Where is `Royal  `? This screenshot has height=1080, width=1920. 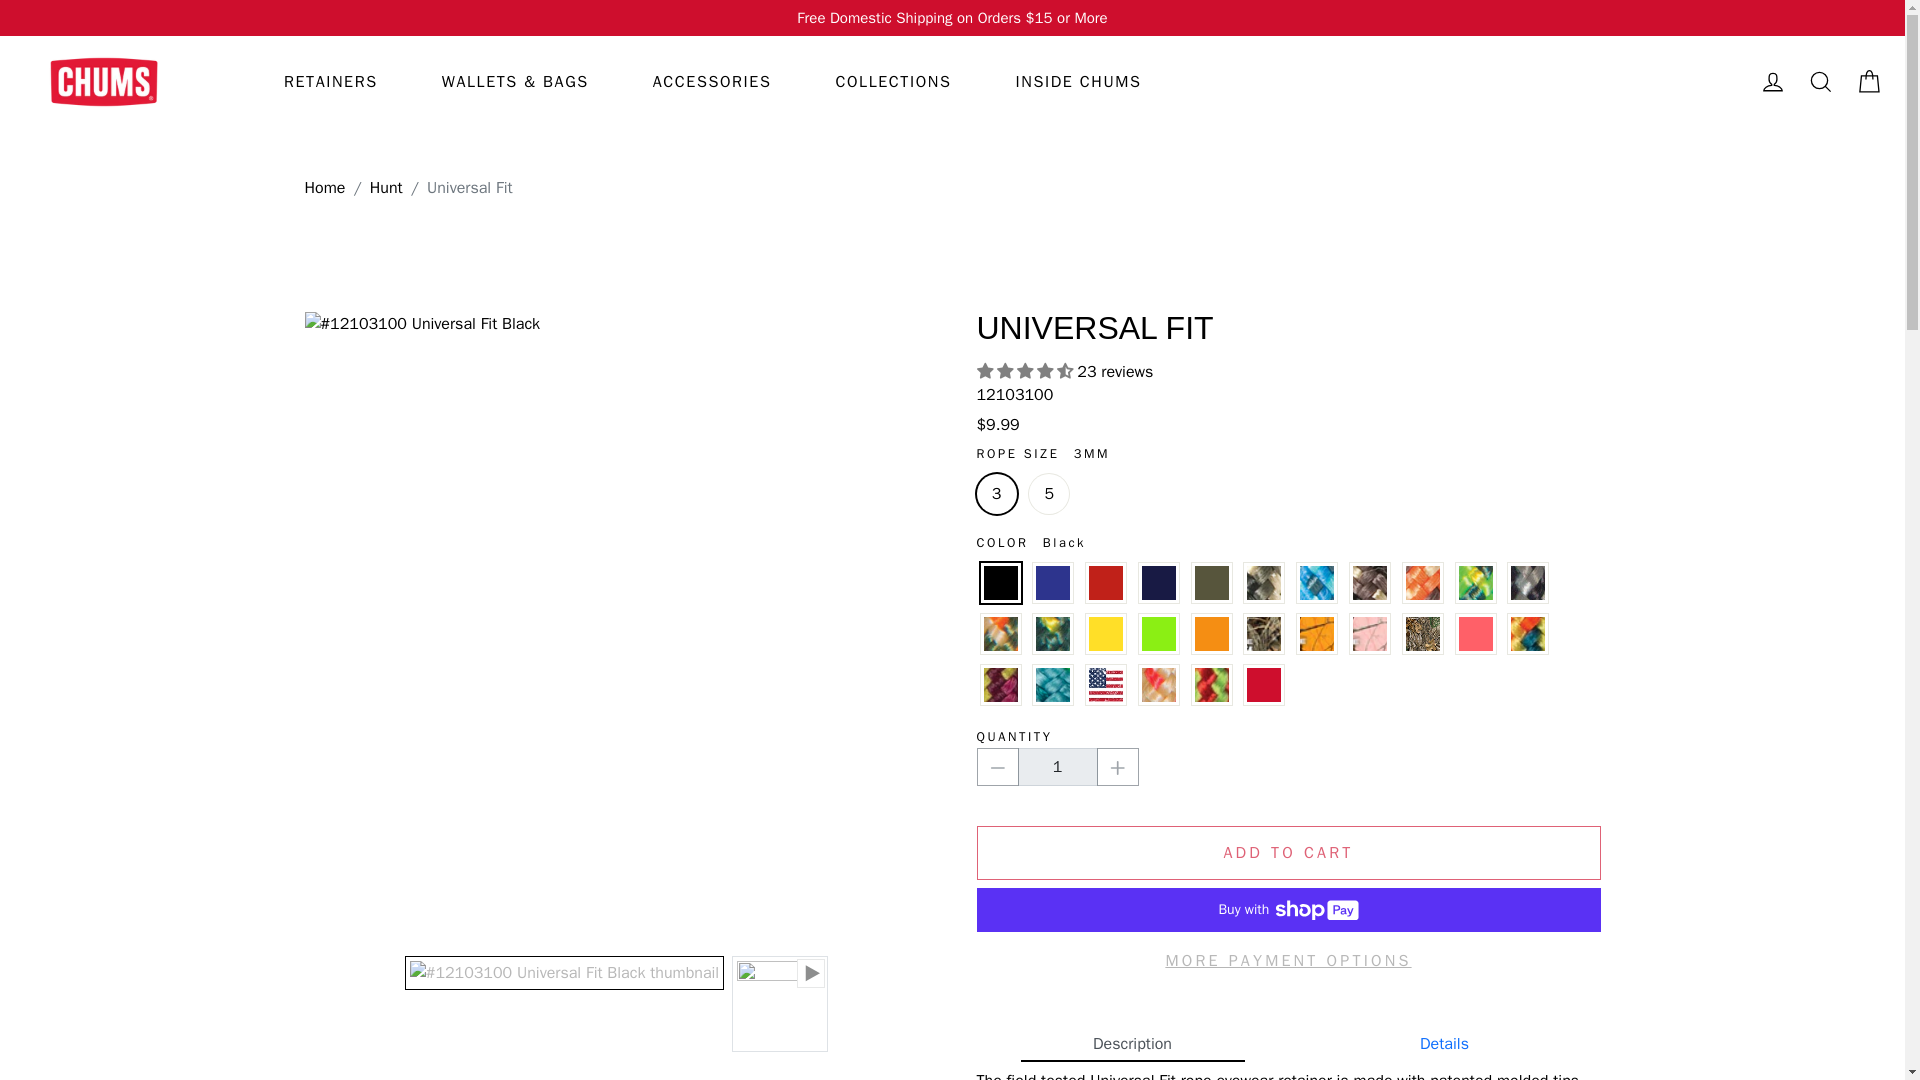
Royal   is located at coordinates (1052, 582).